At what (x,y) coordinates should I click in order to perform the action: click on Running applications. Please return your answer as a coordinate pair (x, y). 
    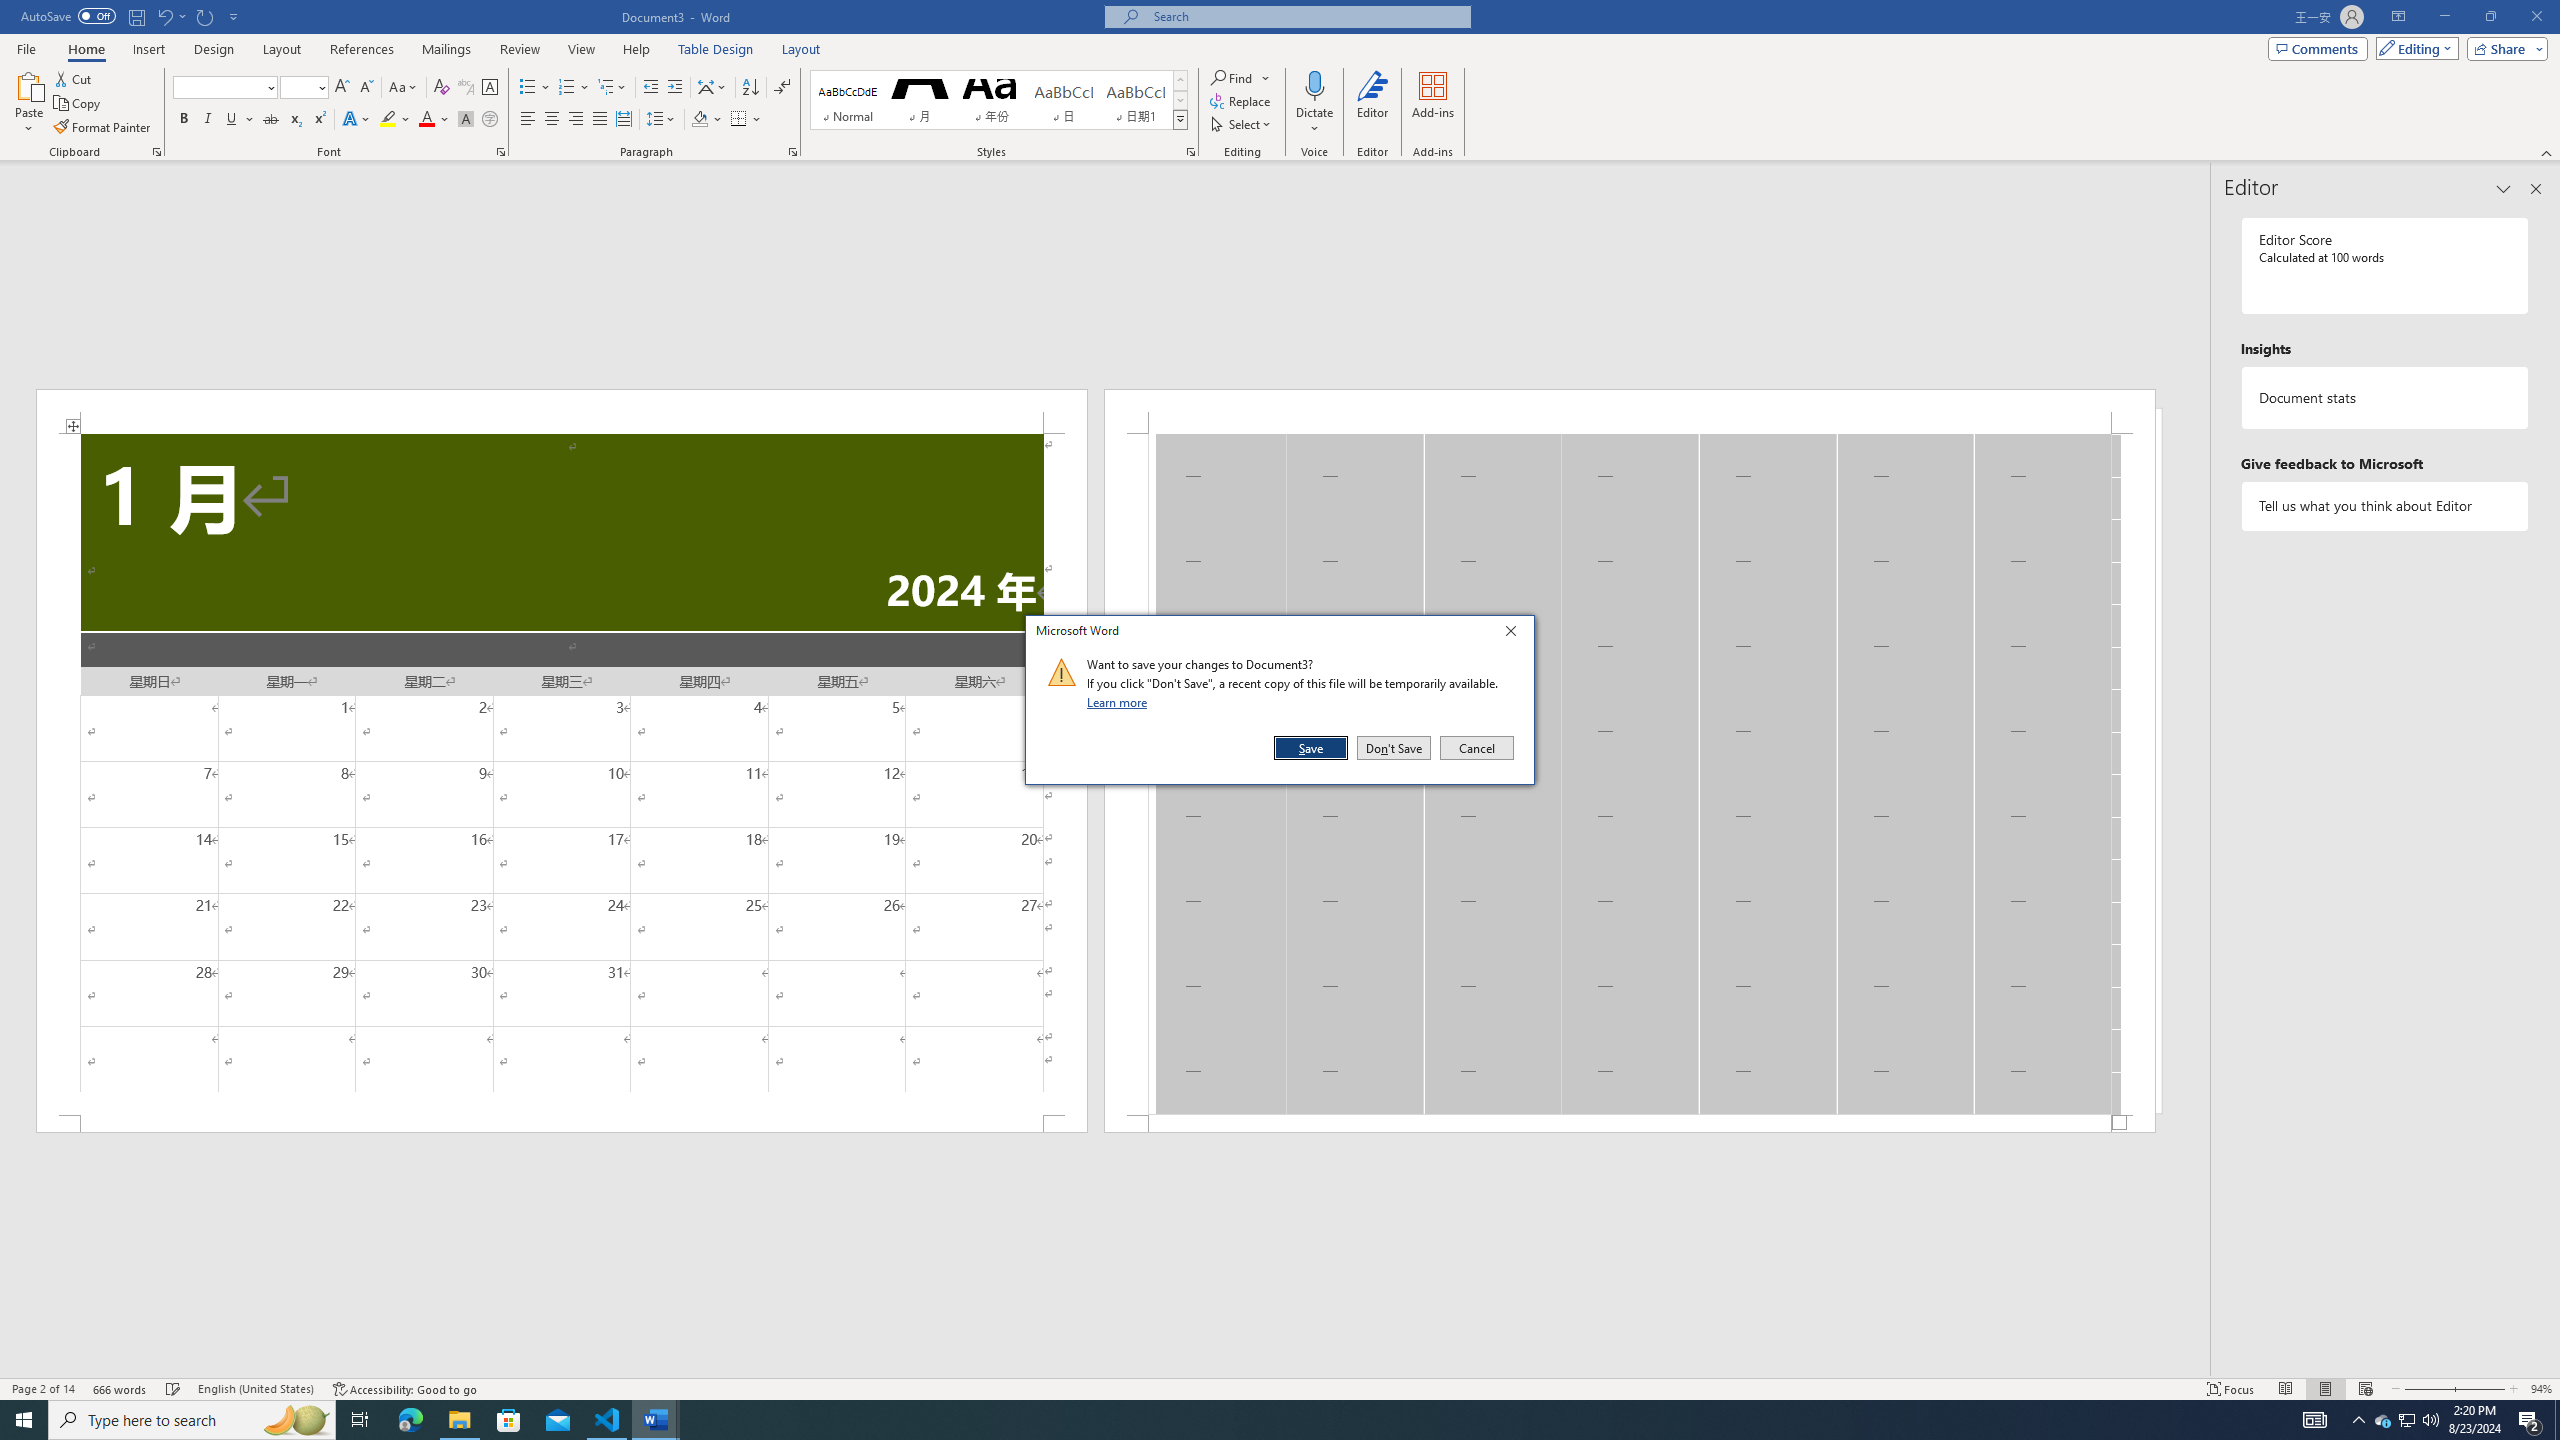
    Looking at the image, I should click on (1262, 1420).